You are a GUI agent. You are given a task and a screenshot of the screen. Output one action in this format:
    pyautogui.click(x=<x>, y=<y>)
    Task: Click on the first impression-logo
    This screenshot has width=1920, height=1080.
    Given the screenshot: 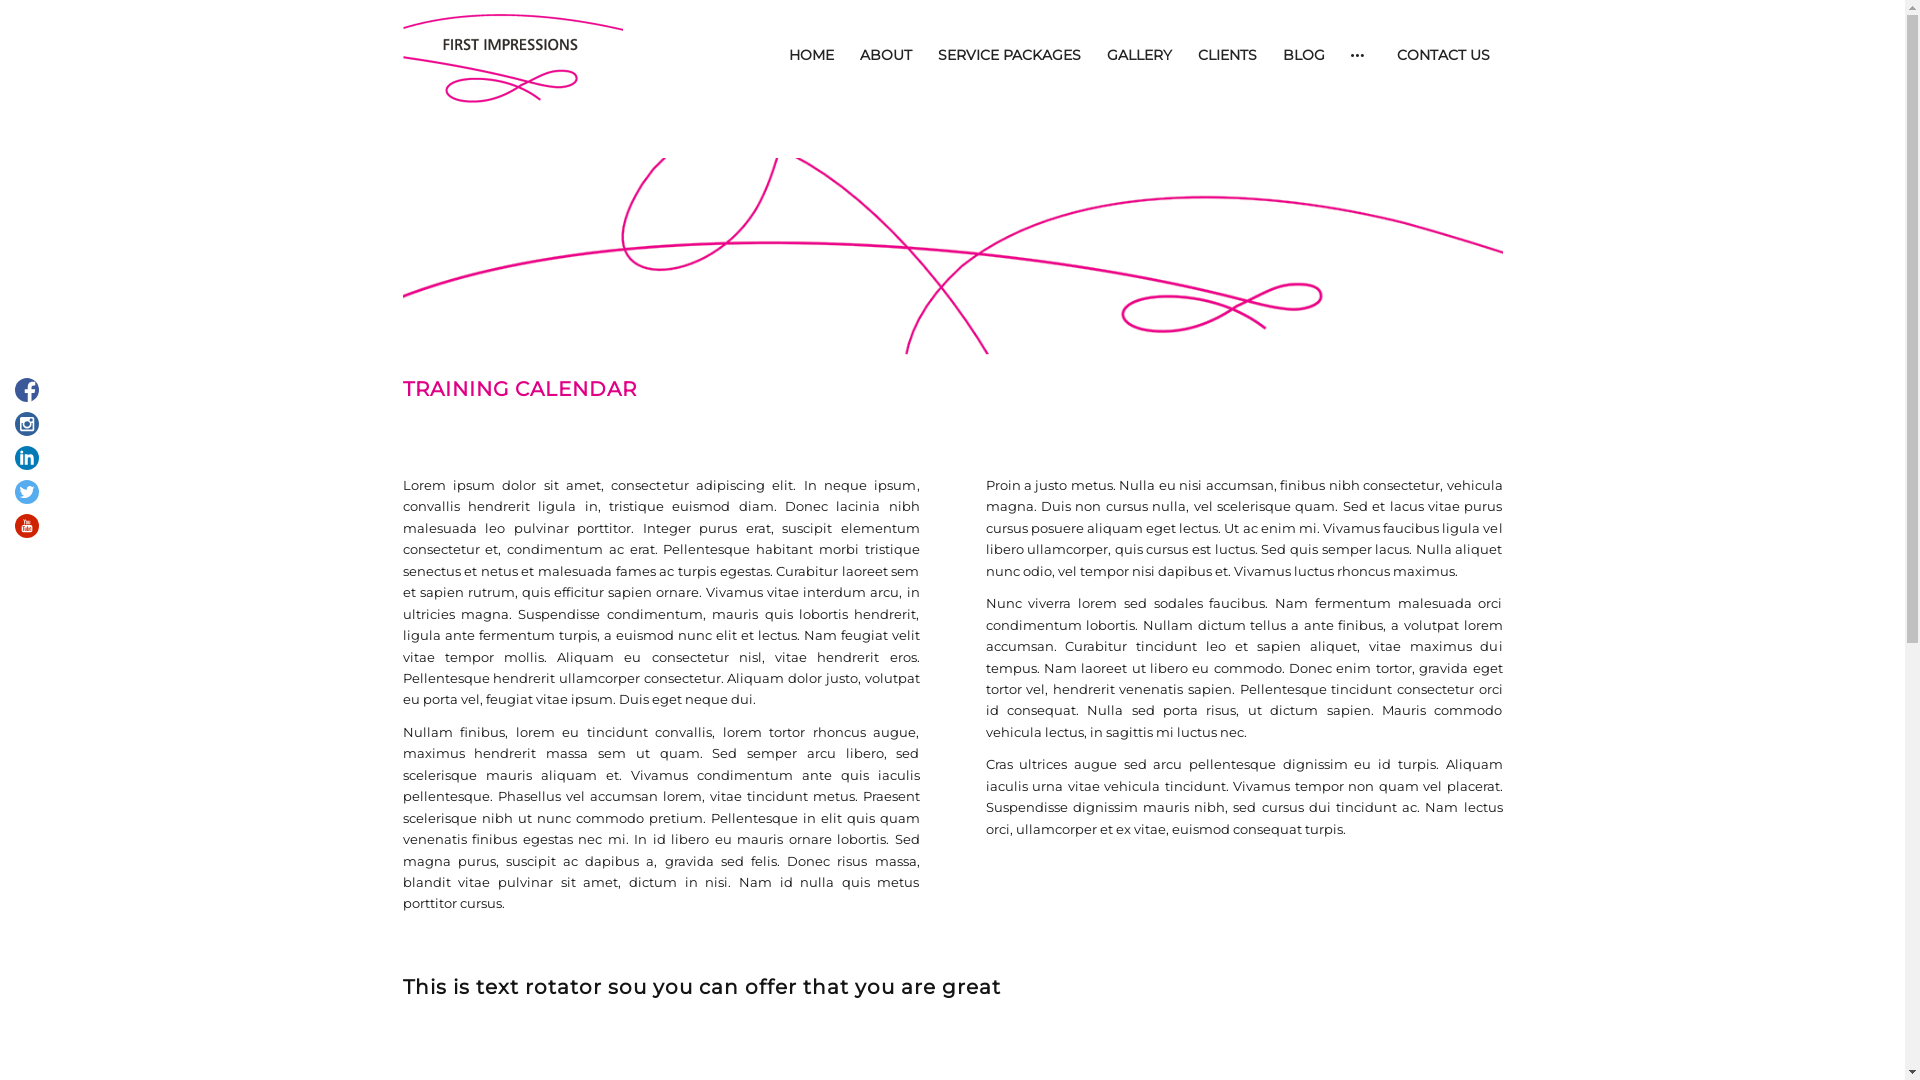 What is the action you would take?
    pyautogui.click(x=512, y=55)
    